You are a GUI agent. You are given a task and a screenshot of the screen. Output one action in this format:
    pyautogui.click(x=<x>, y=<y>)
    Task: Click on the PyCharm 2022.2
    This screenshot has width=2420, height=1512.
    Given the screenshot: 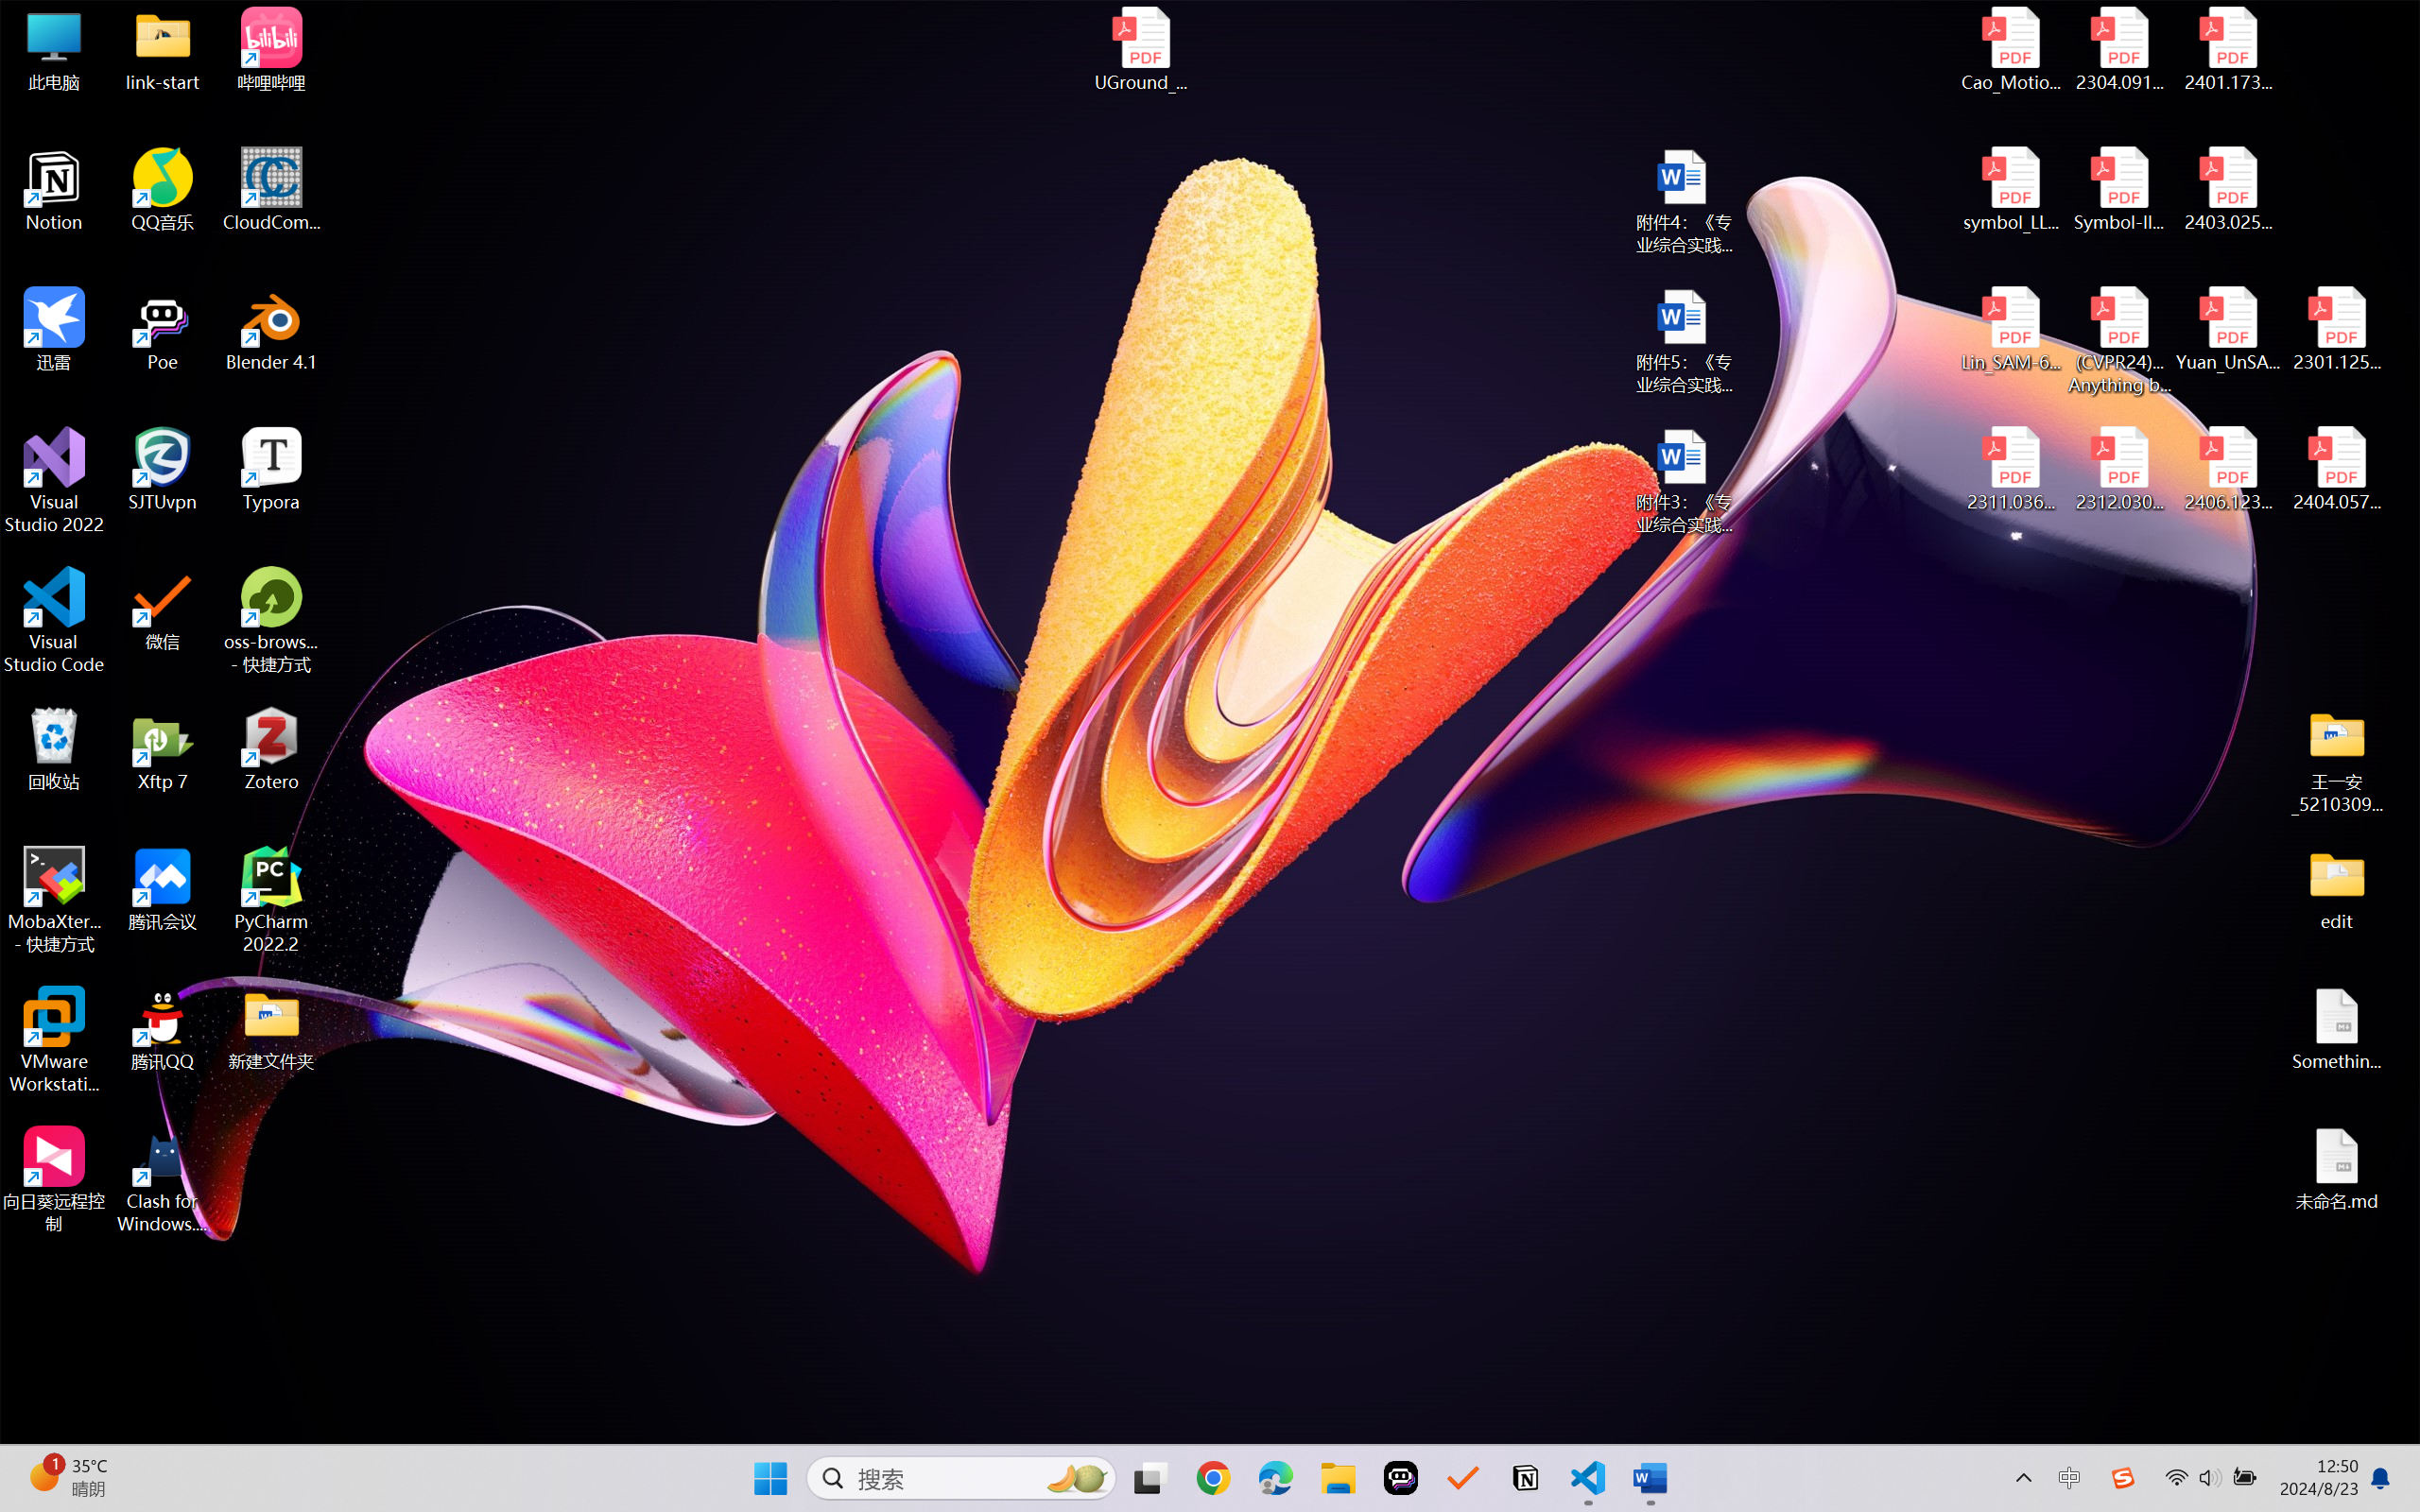 What is the action you would take?
    pyautogui.click(x=272, y=900)
    